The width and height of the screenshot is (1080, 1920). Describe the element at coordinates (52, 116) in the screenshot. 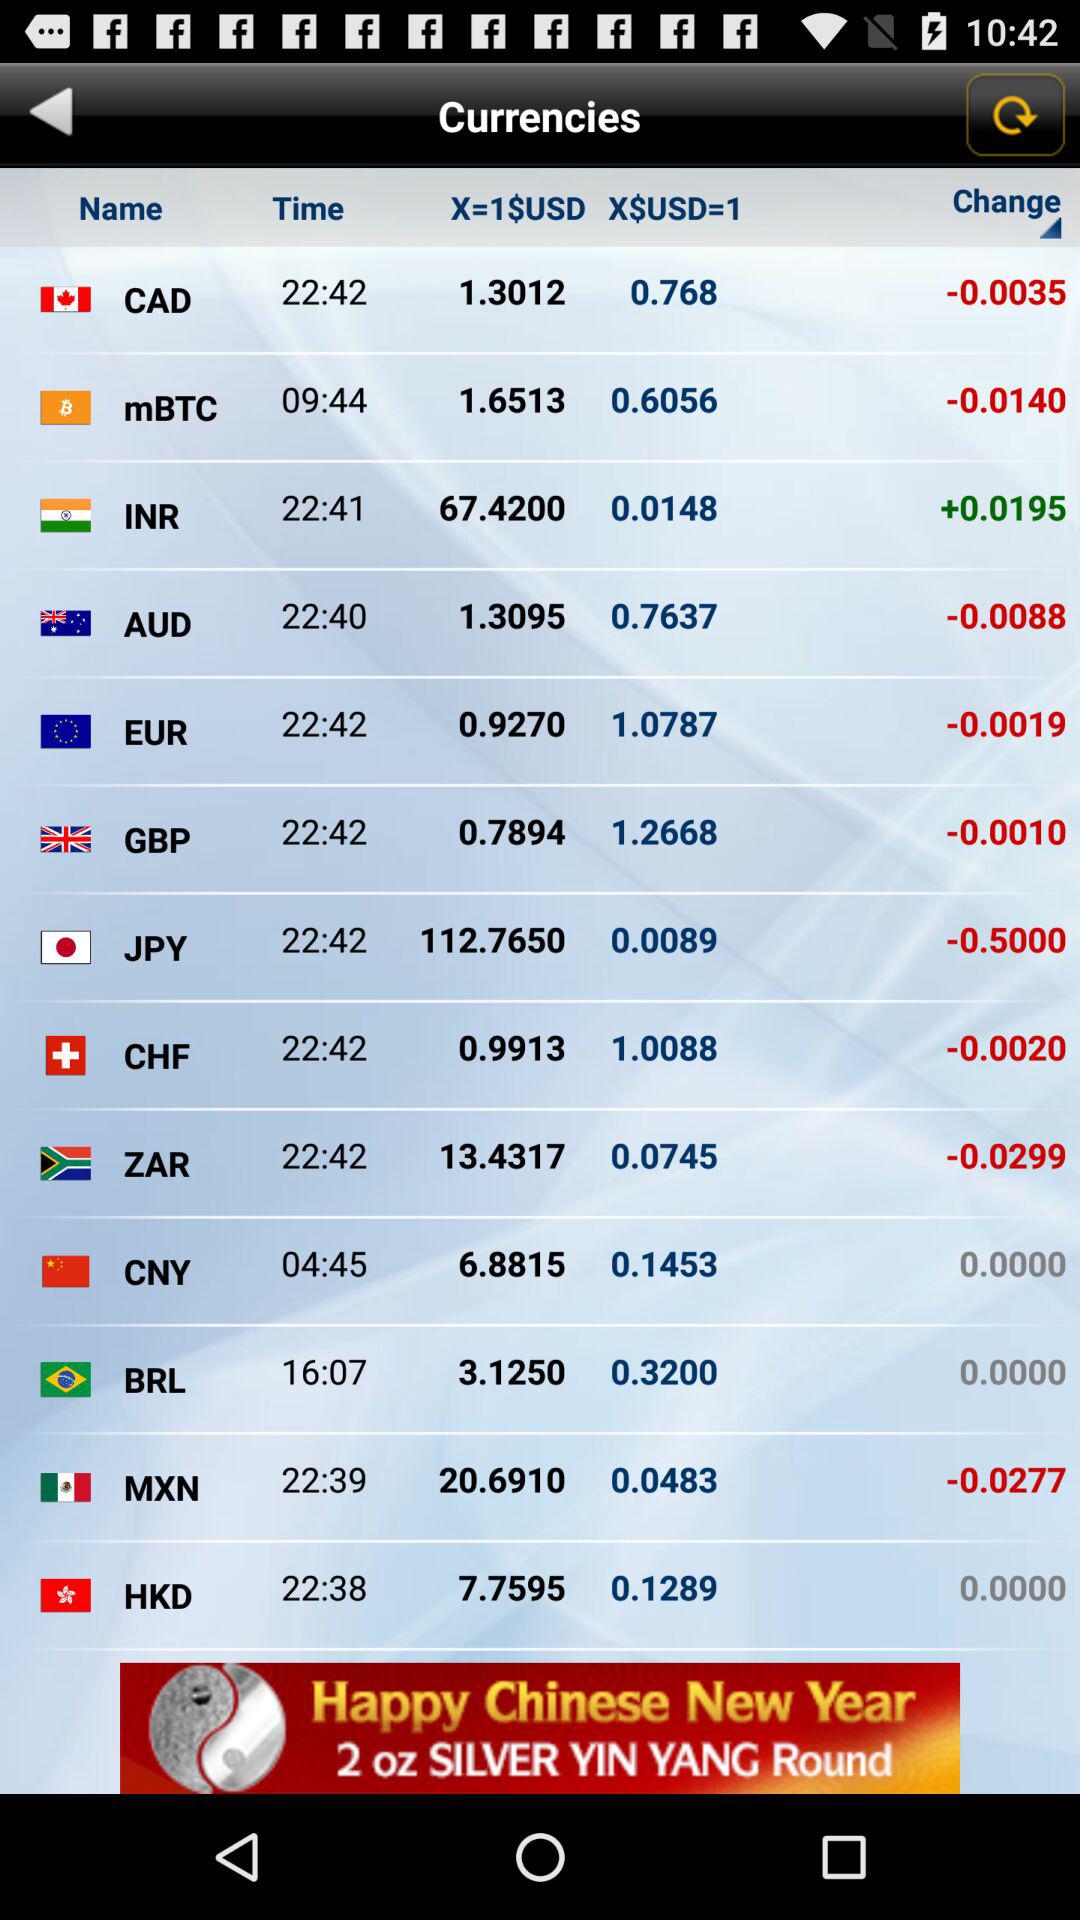

I see `back button` at that location.